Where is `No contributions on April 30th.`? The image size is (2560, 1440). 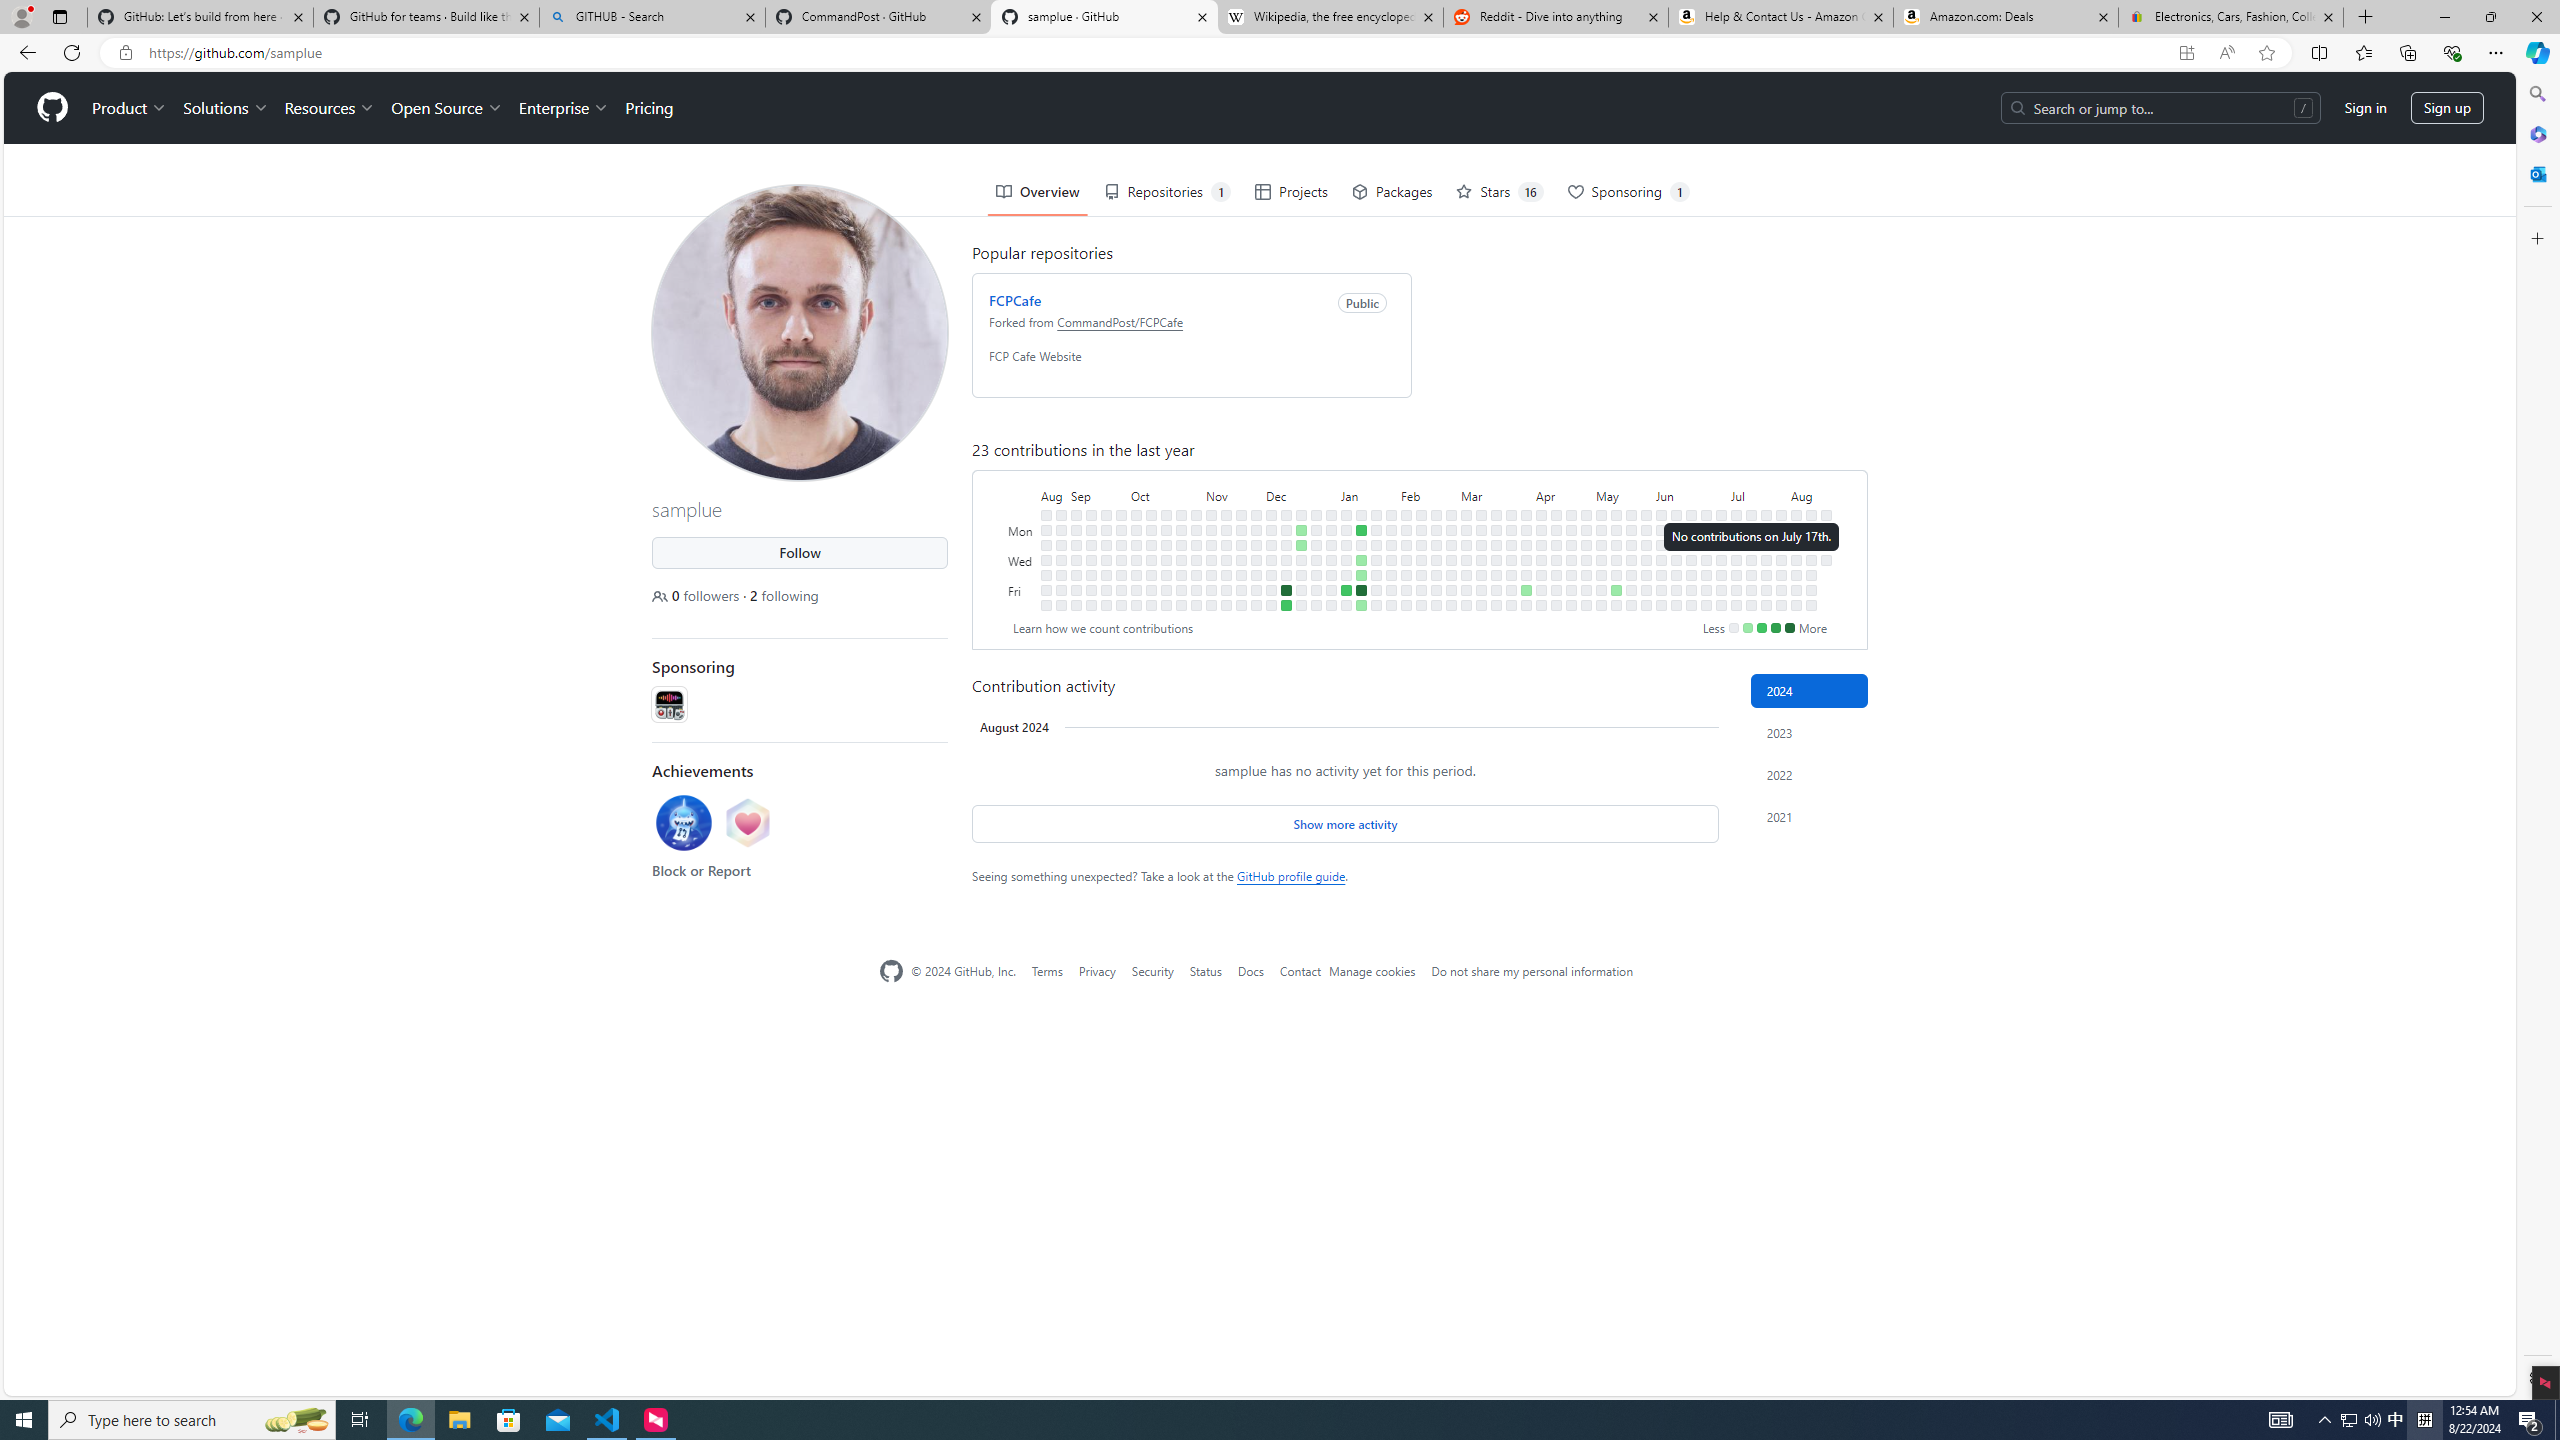
No contributions on April 30th. is located at coordinates (1587, 544).